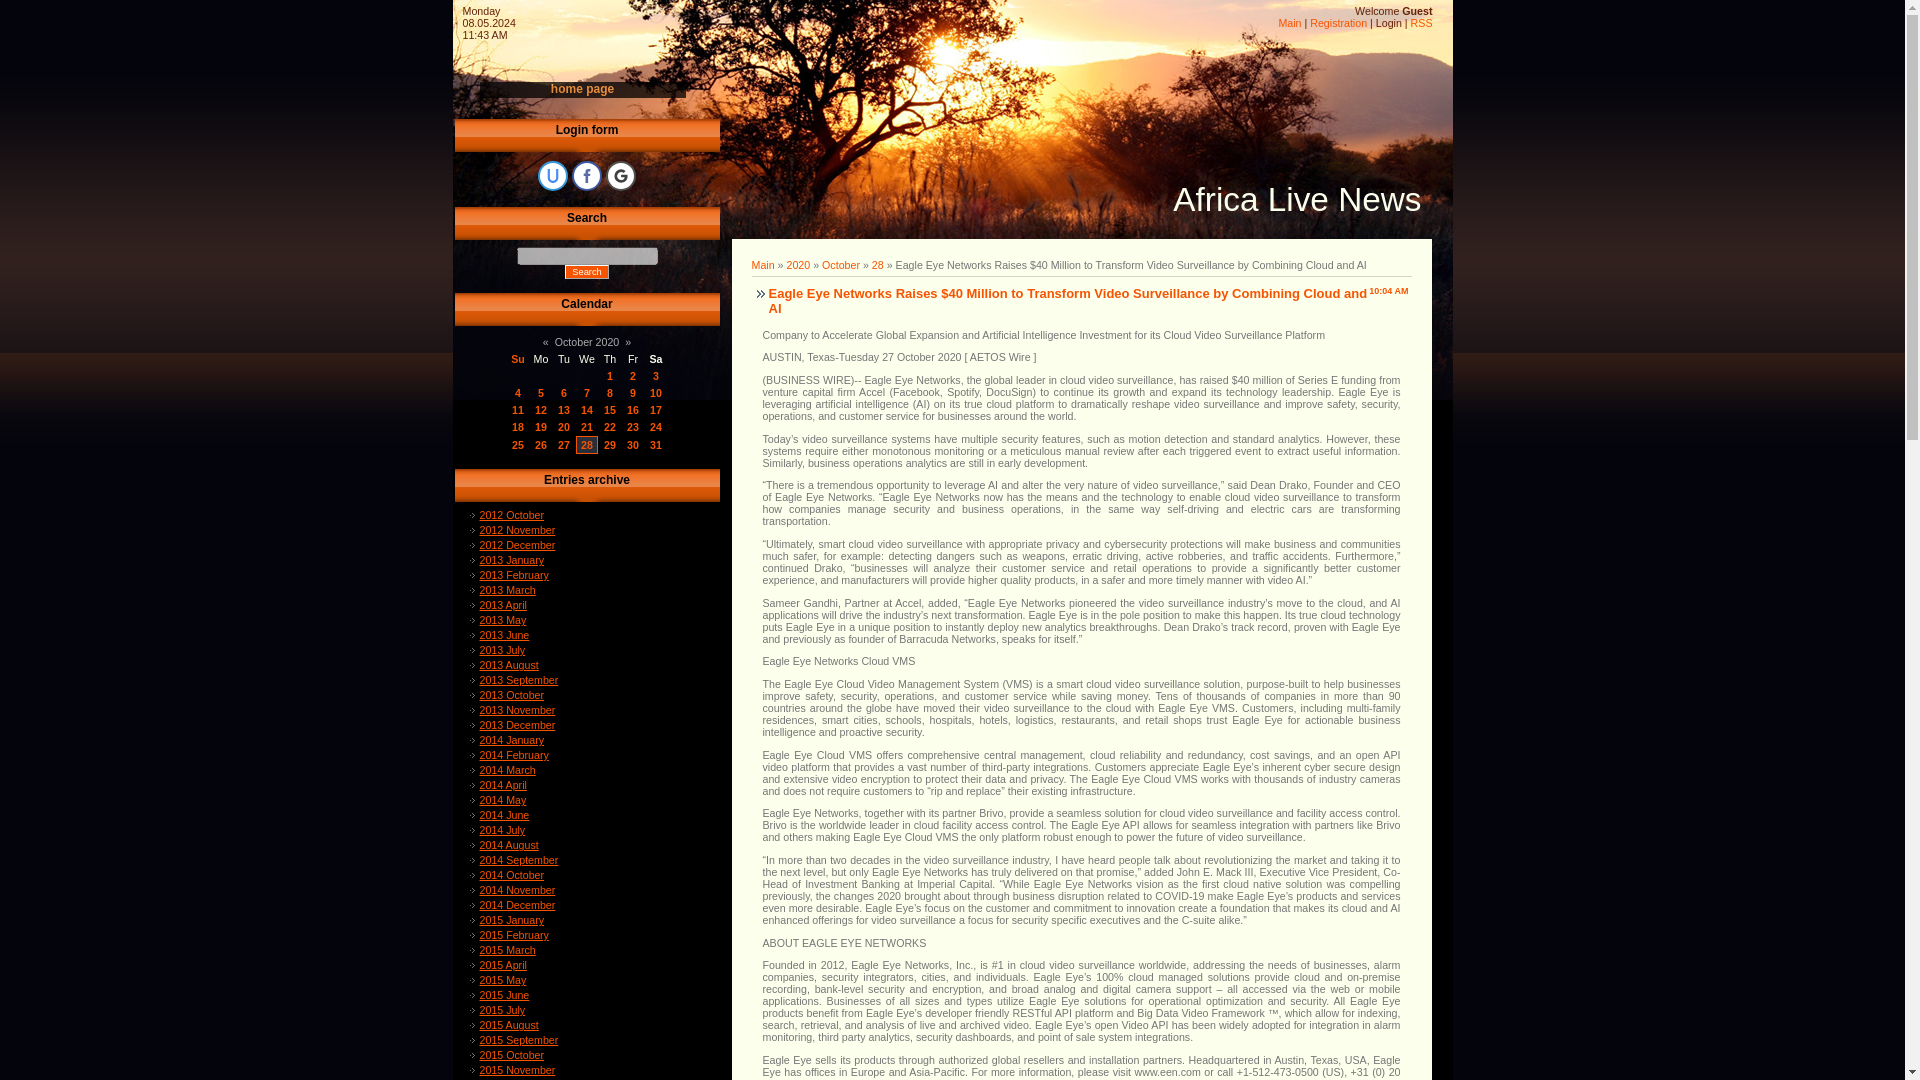  I want to click on 22, so click(610, 427).